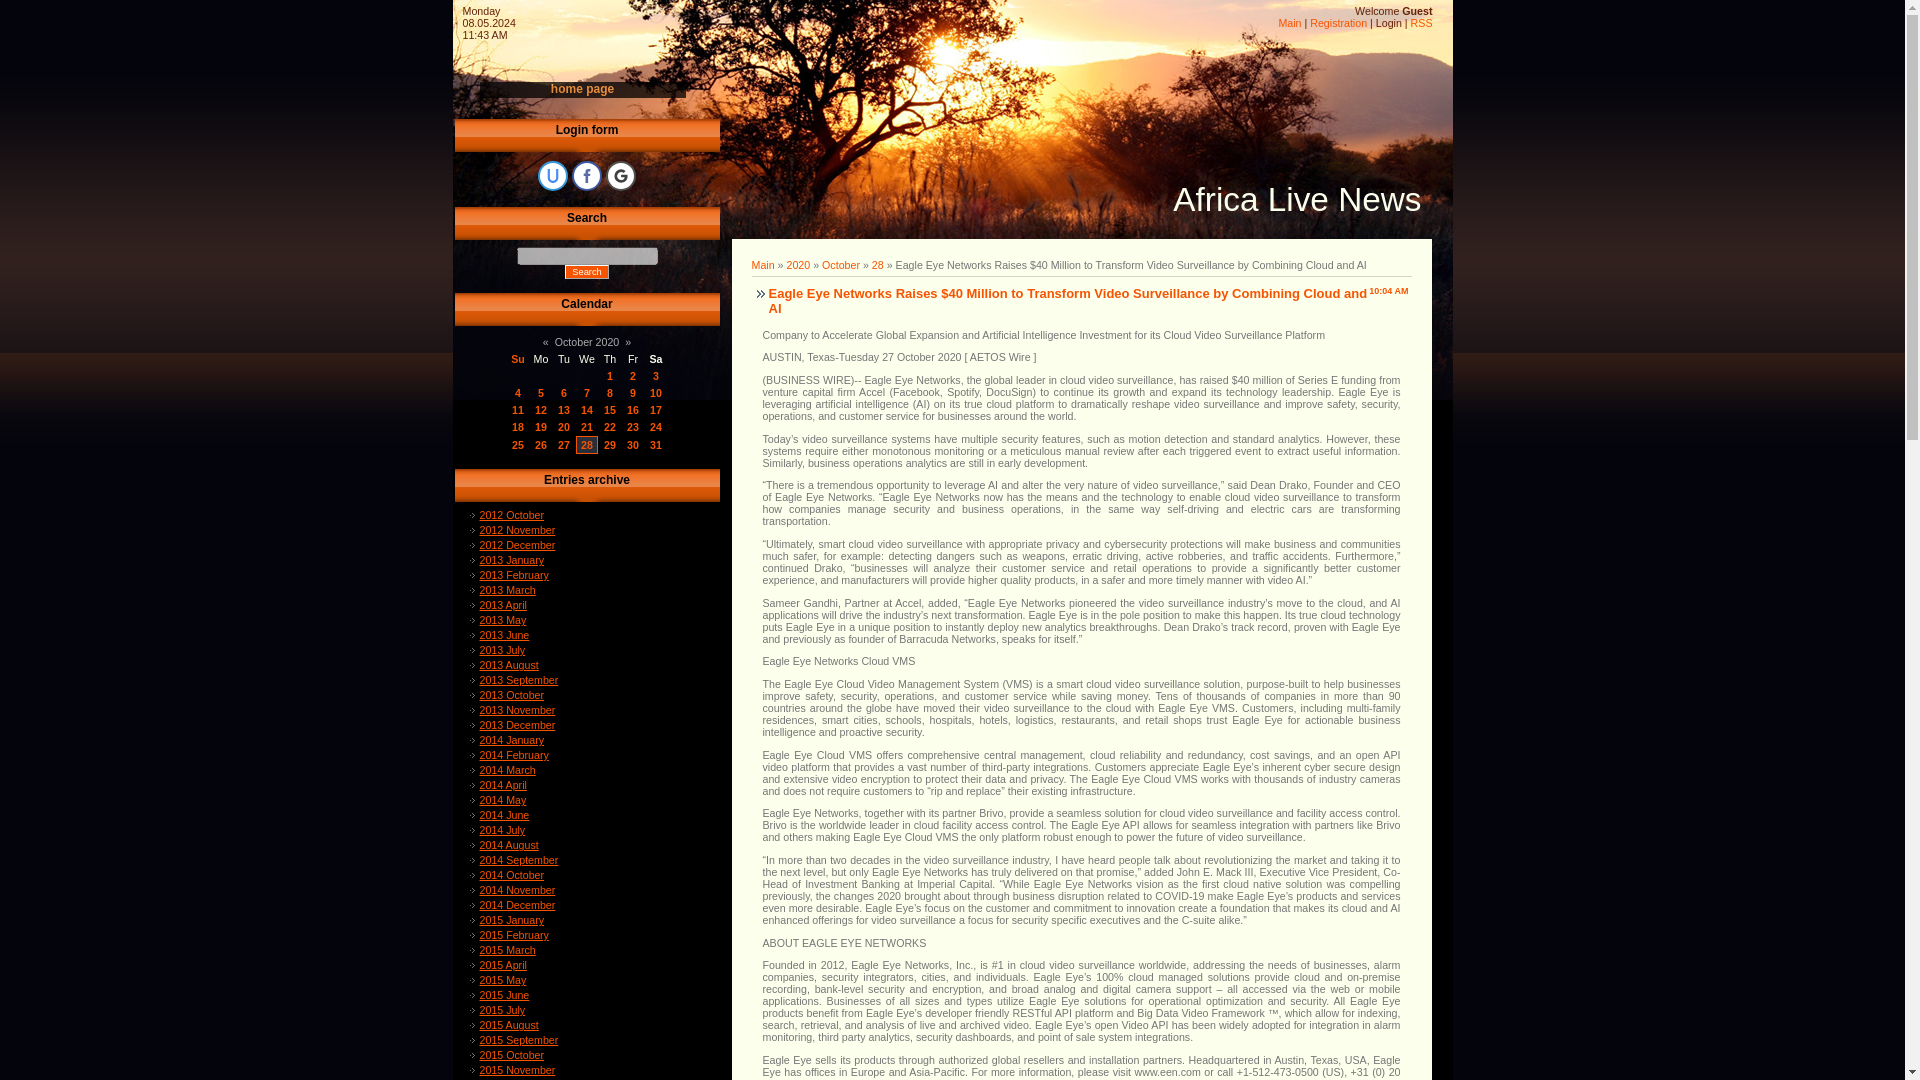  I want to click on 22, so click(610, 427).